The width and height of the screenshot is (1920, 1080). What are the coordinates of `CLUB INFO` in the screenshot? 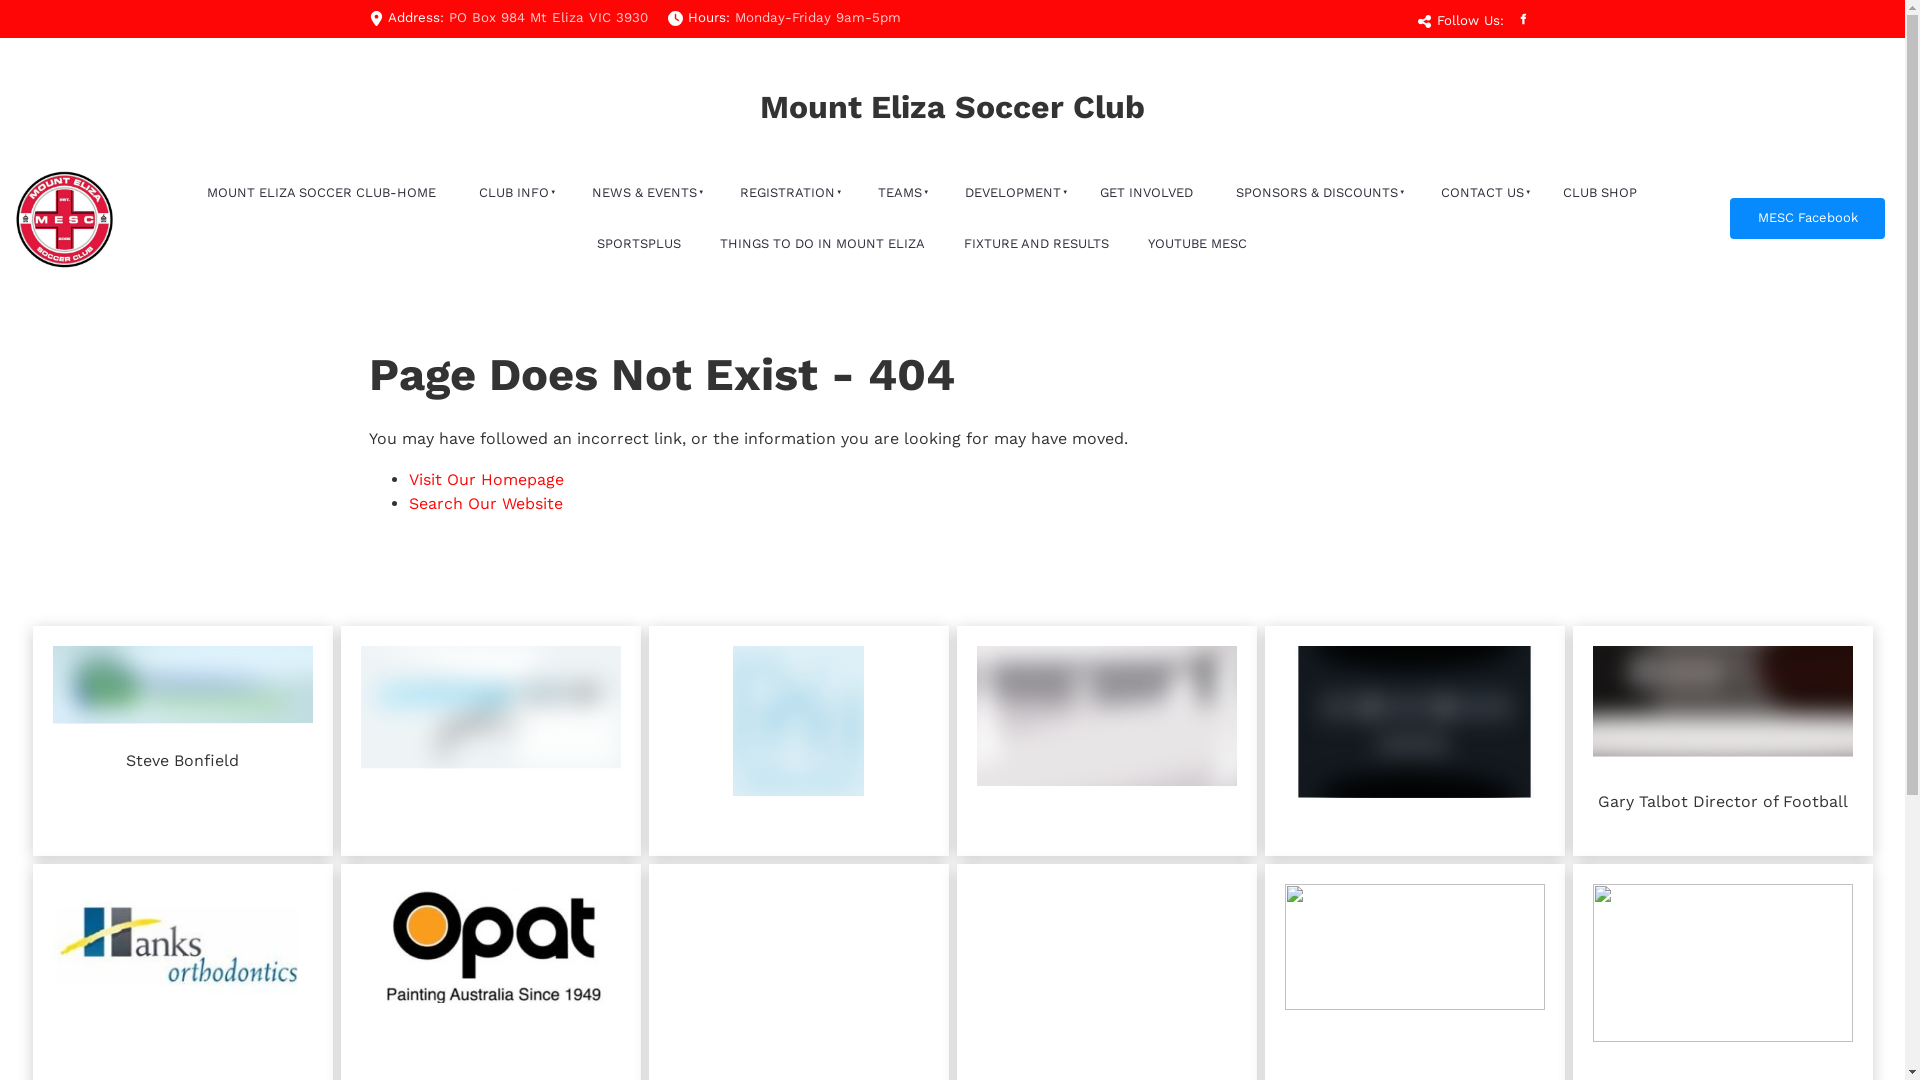 It's located at (512, 194).